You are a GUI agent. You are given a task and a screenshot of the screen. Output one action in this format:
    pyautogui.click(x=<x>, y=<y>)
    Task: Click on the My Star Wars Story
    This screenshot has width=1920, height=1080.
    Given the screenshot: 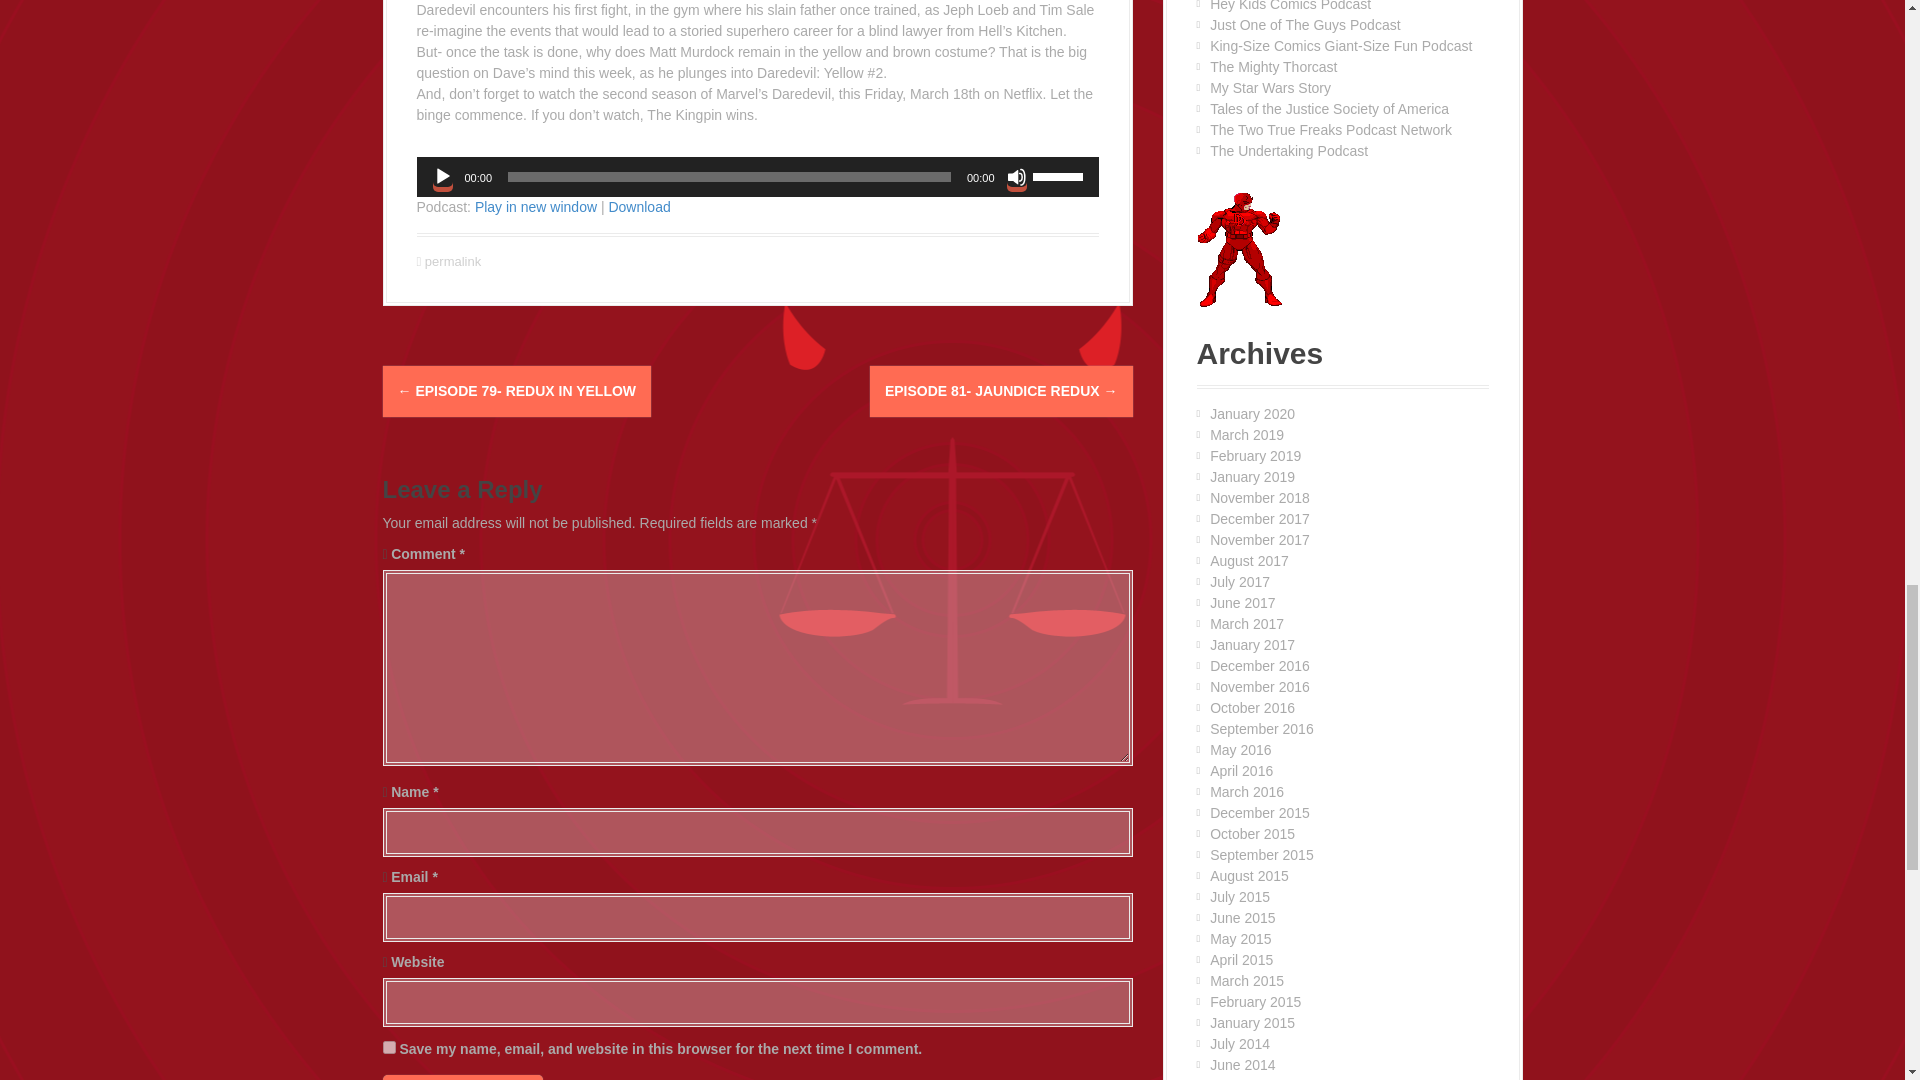 What is the action you would take?
    pyautogui.click(x=1270, y=88)
    